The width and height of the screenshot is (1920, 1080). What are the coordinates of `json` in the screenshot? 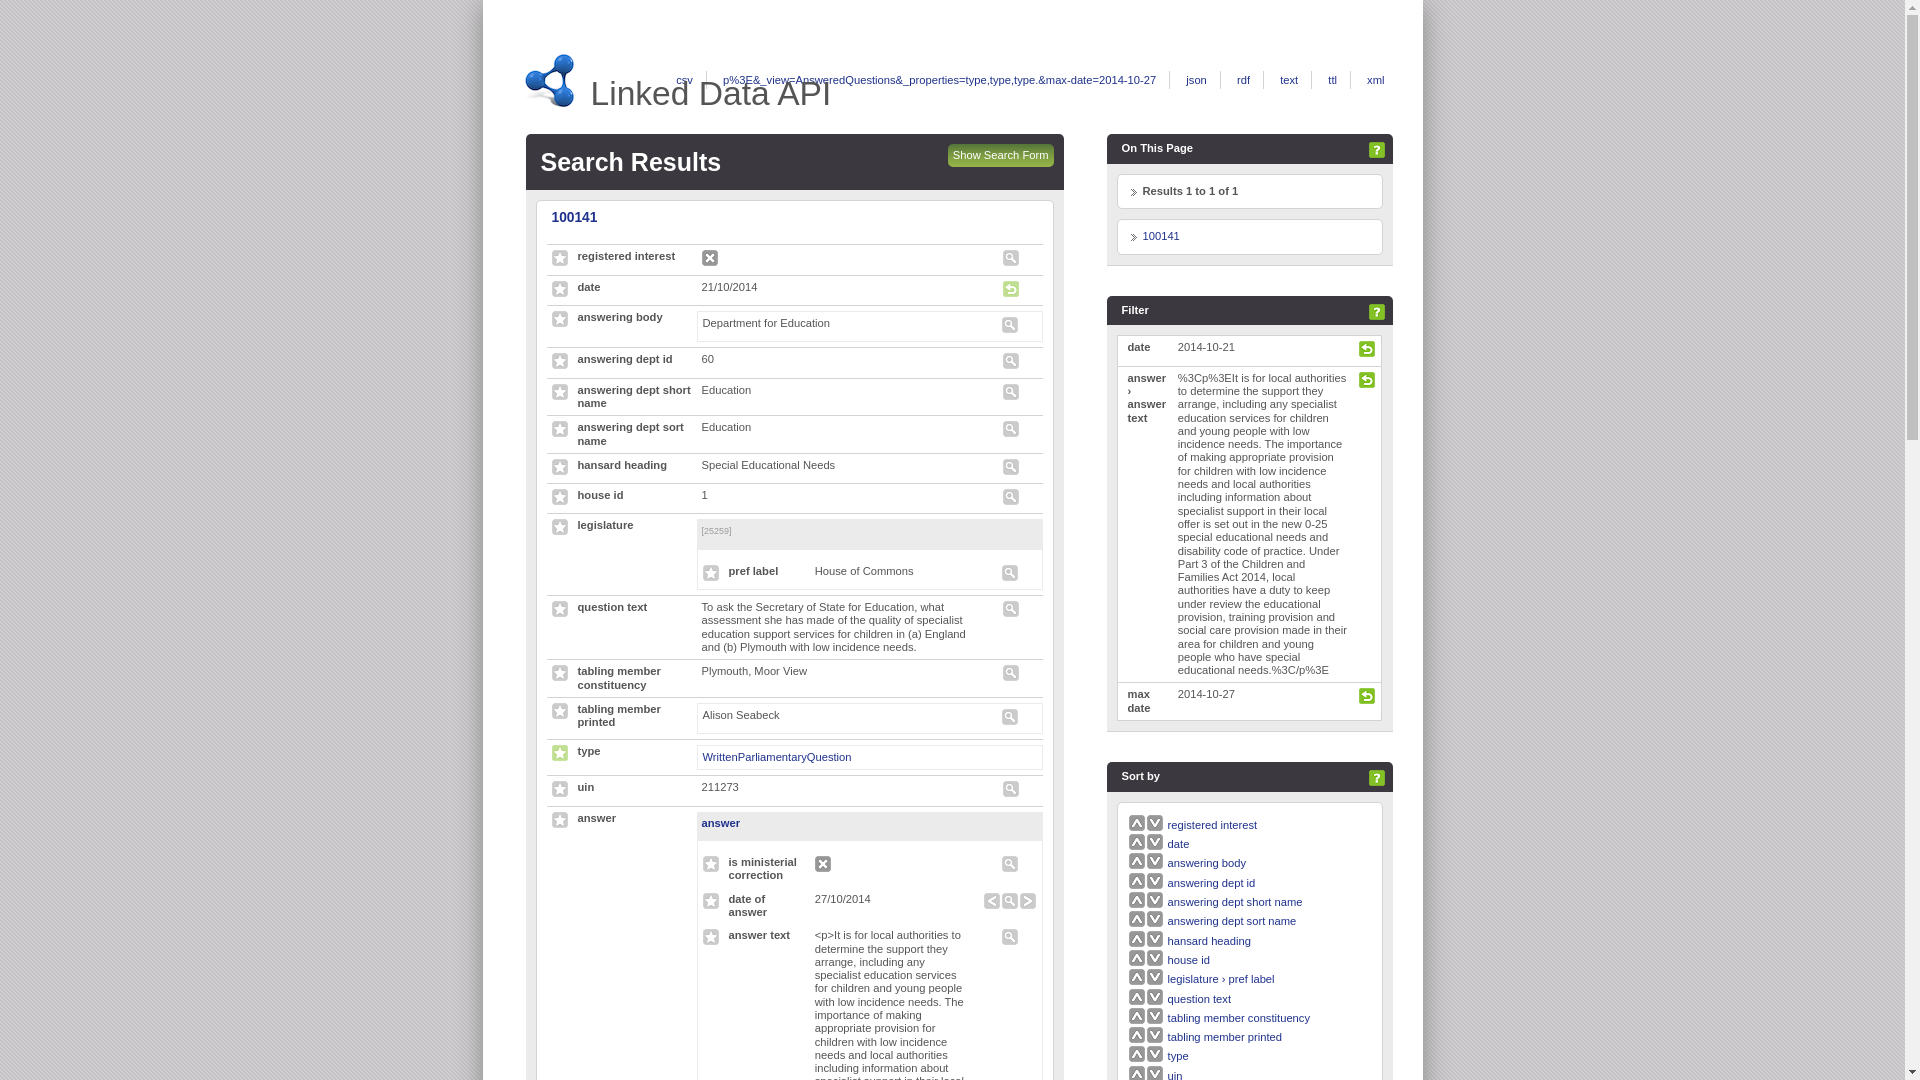 It's located at (1196, 80).